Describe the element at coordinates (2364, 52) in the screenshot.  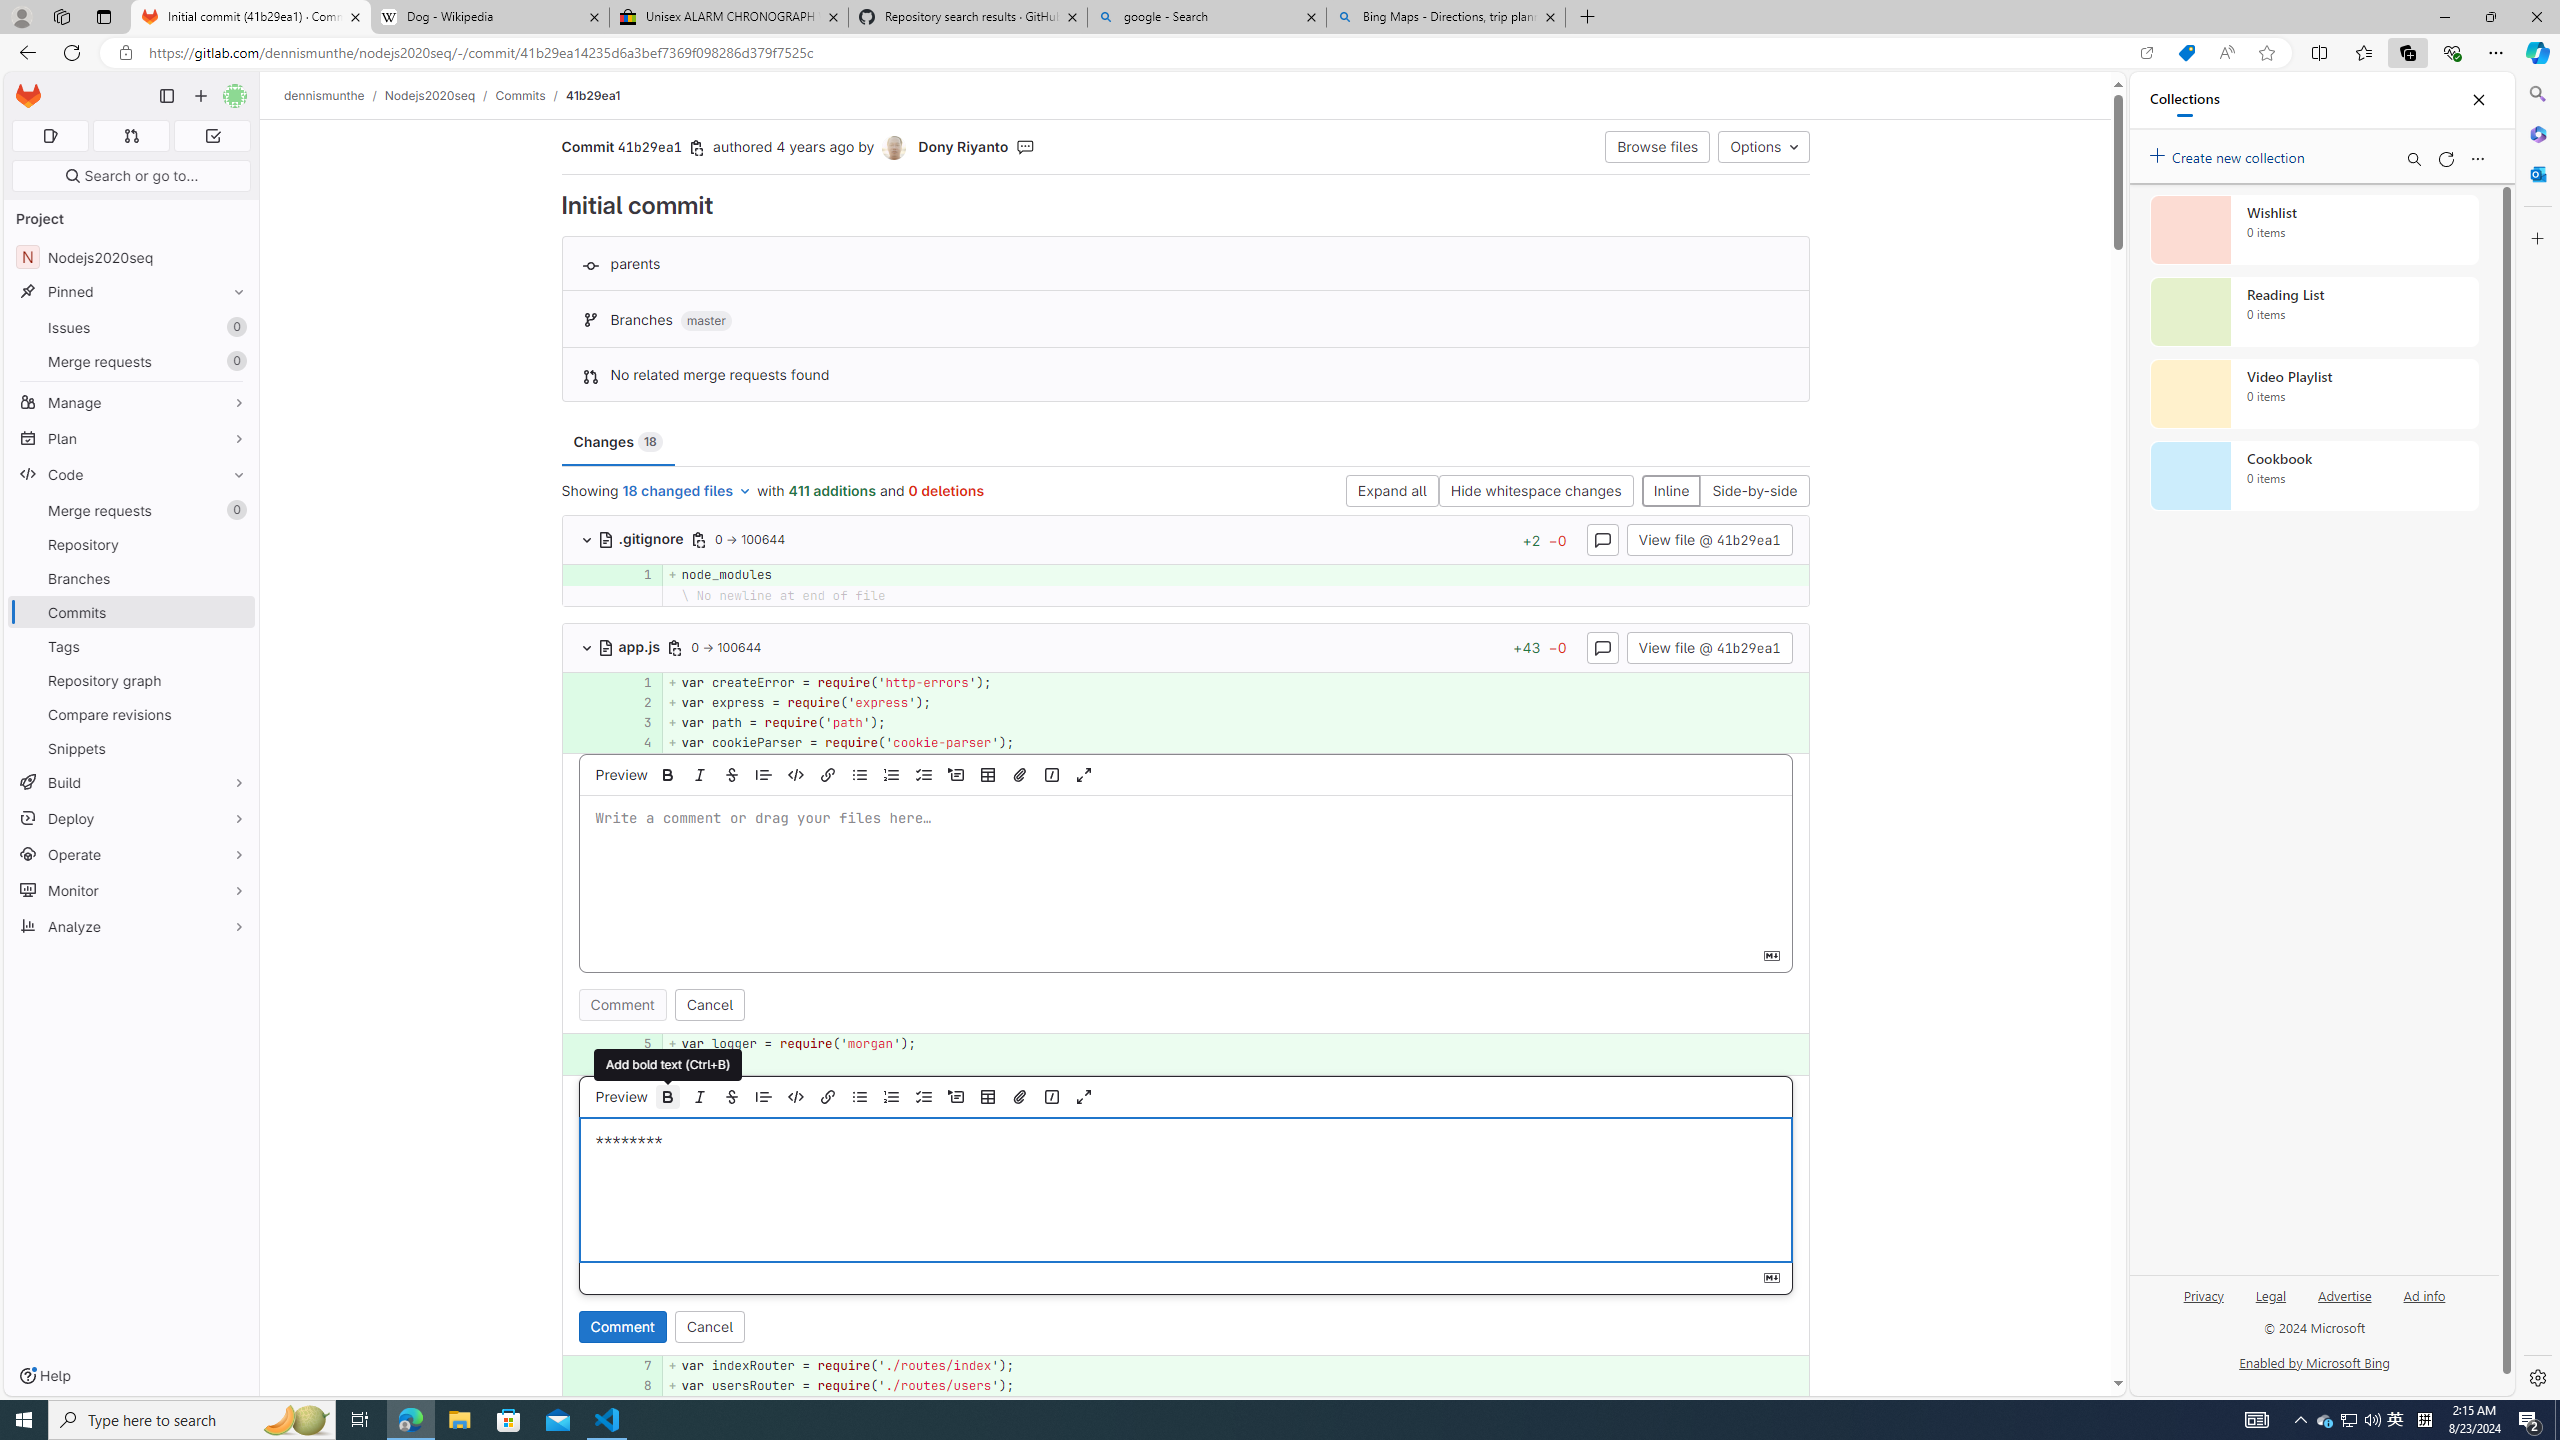
I see `Favorites` at that location.